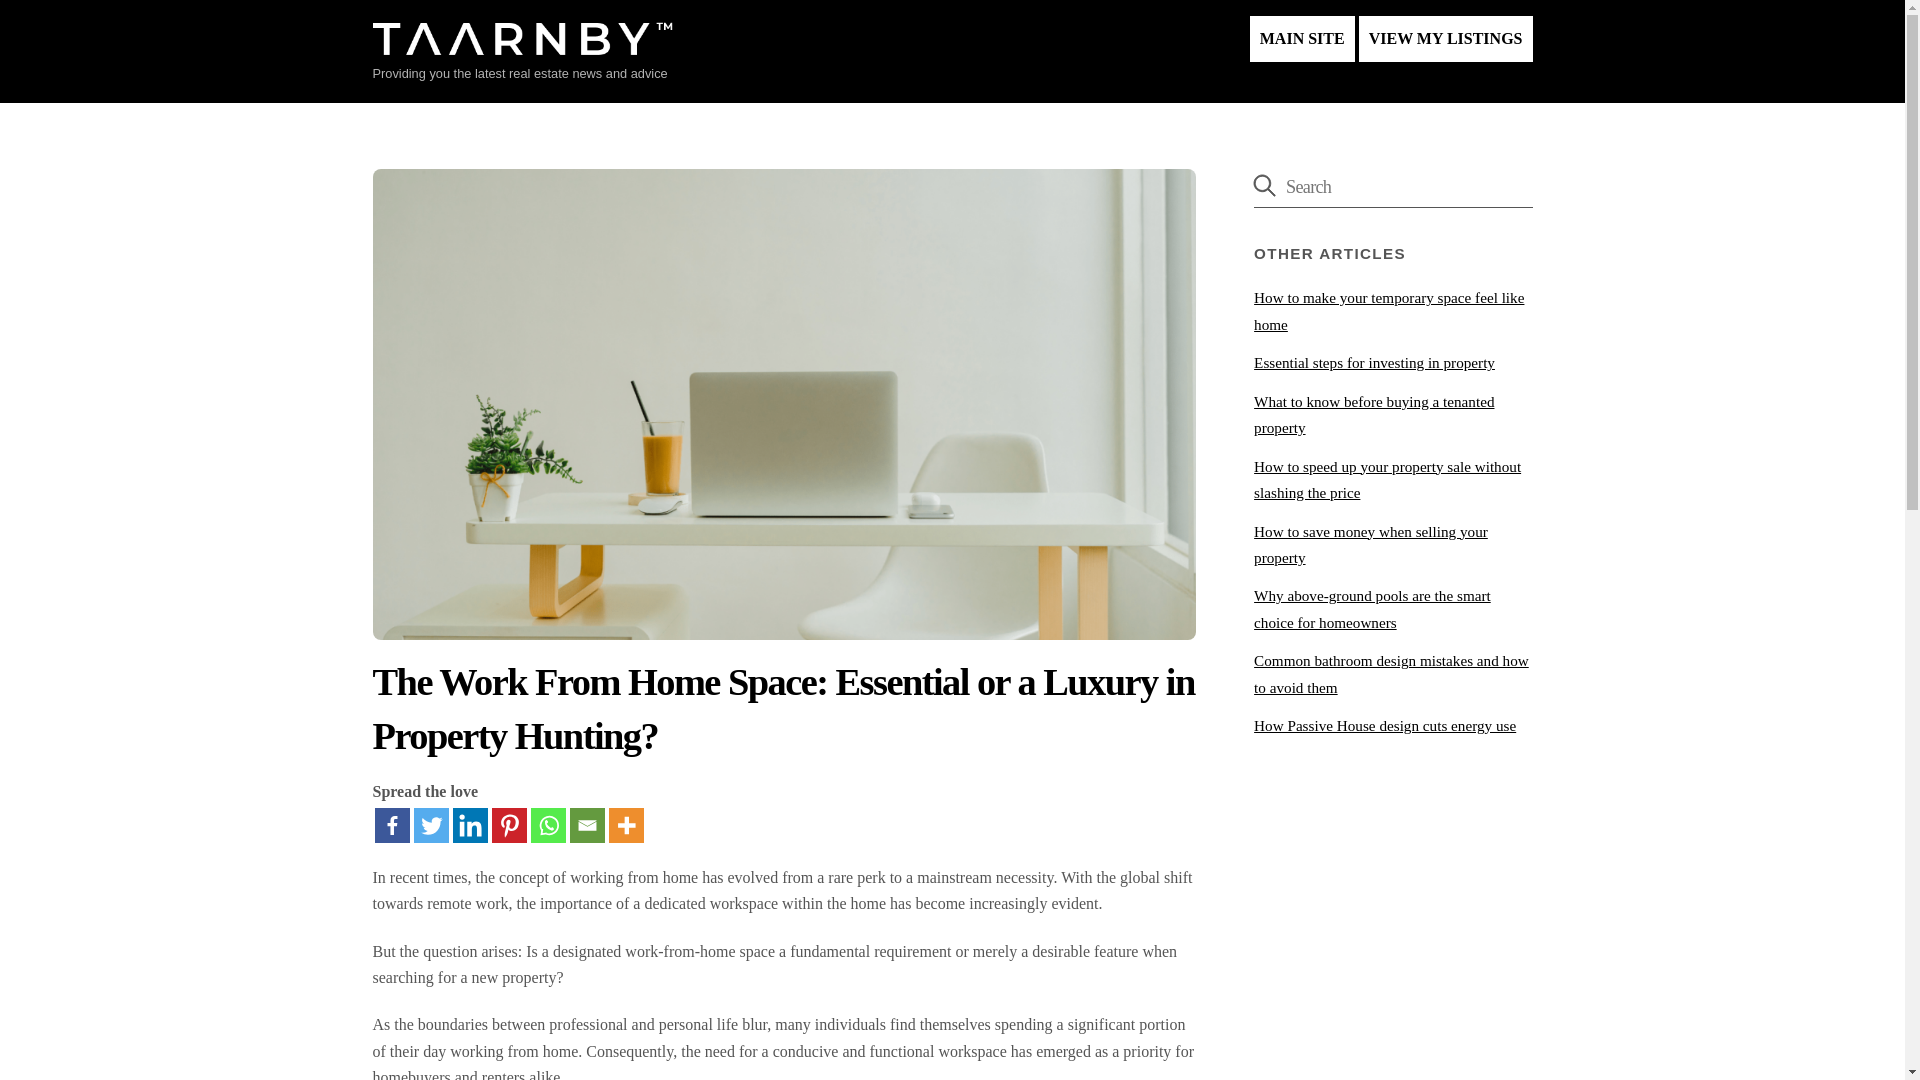 The height and width of the screenshot is (1080, 1920). Describe the element at coordinates (626, 825) in the screenshot. I see `More` at that location.